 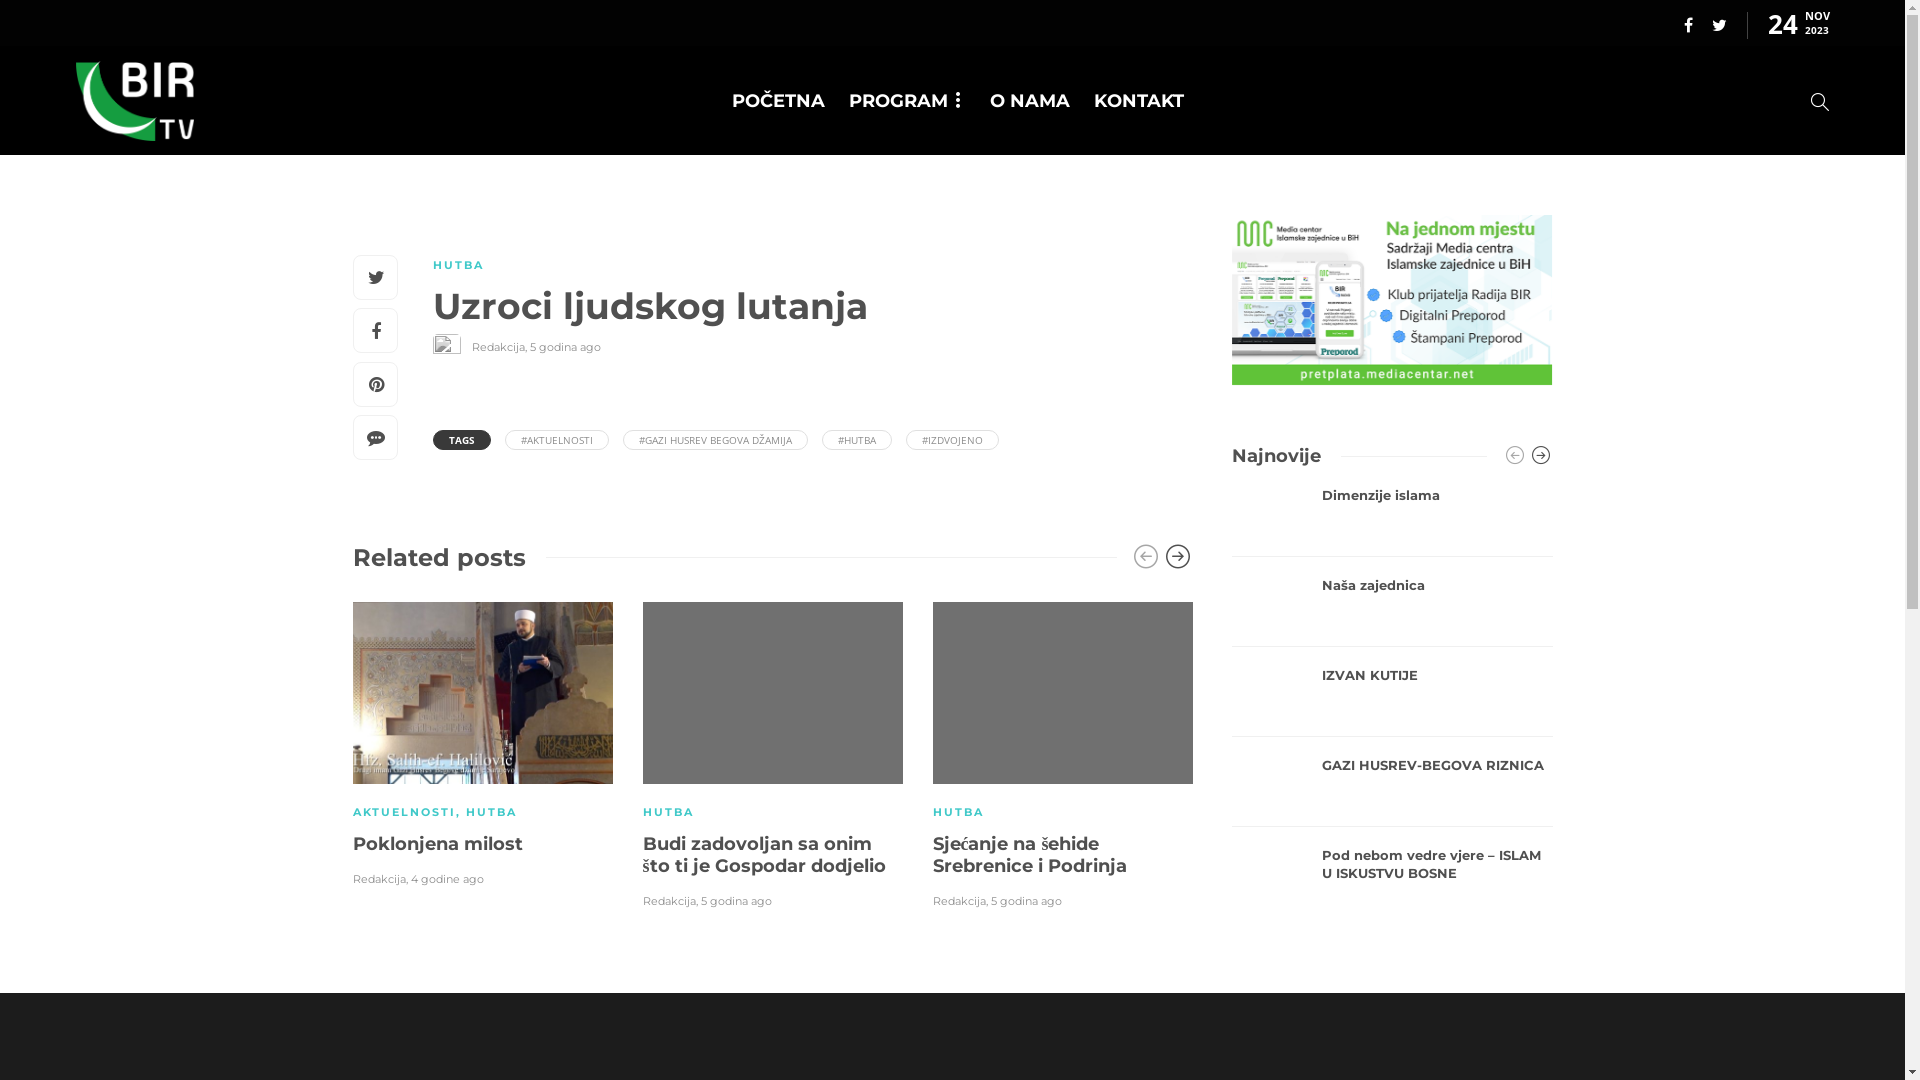 I want to click on 5 godina ago, so click(x=1026, y=900).